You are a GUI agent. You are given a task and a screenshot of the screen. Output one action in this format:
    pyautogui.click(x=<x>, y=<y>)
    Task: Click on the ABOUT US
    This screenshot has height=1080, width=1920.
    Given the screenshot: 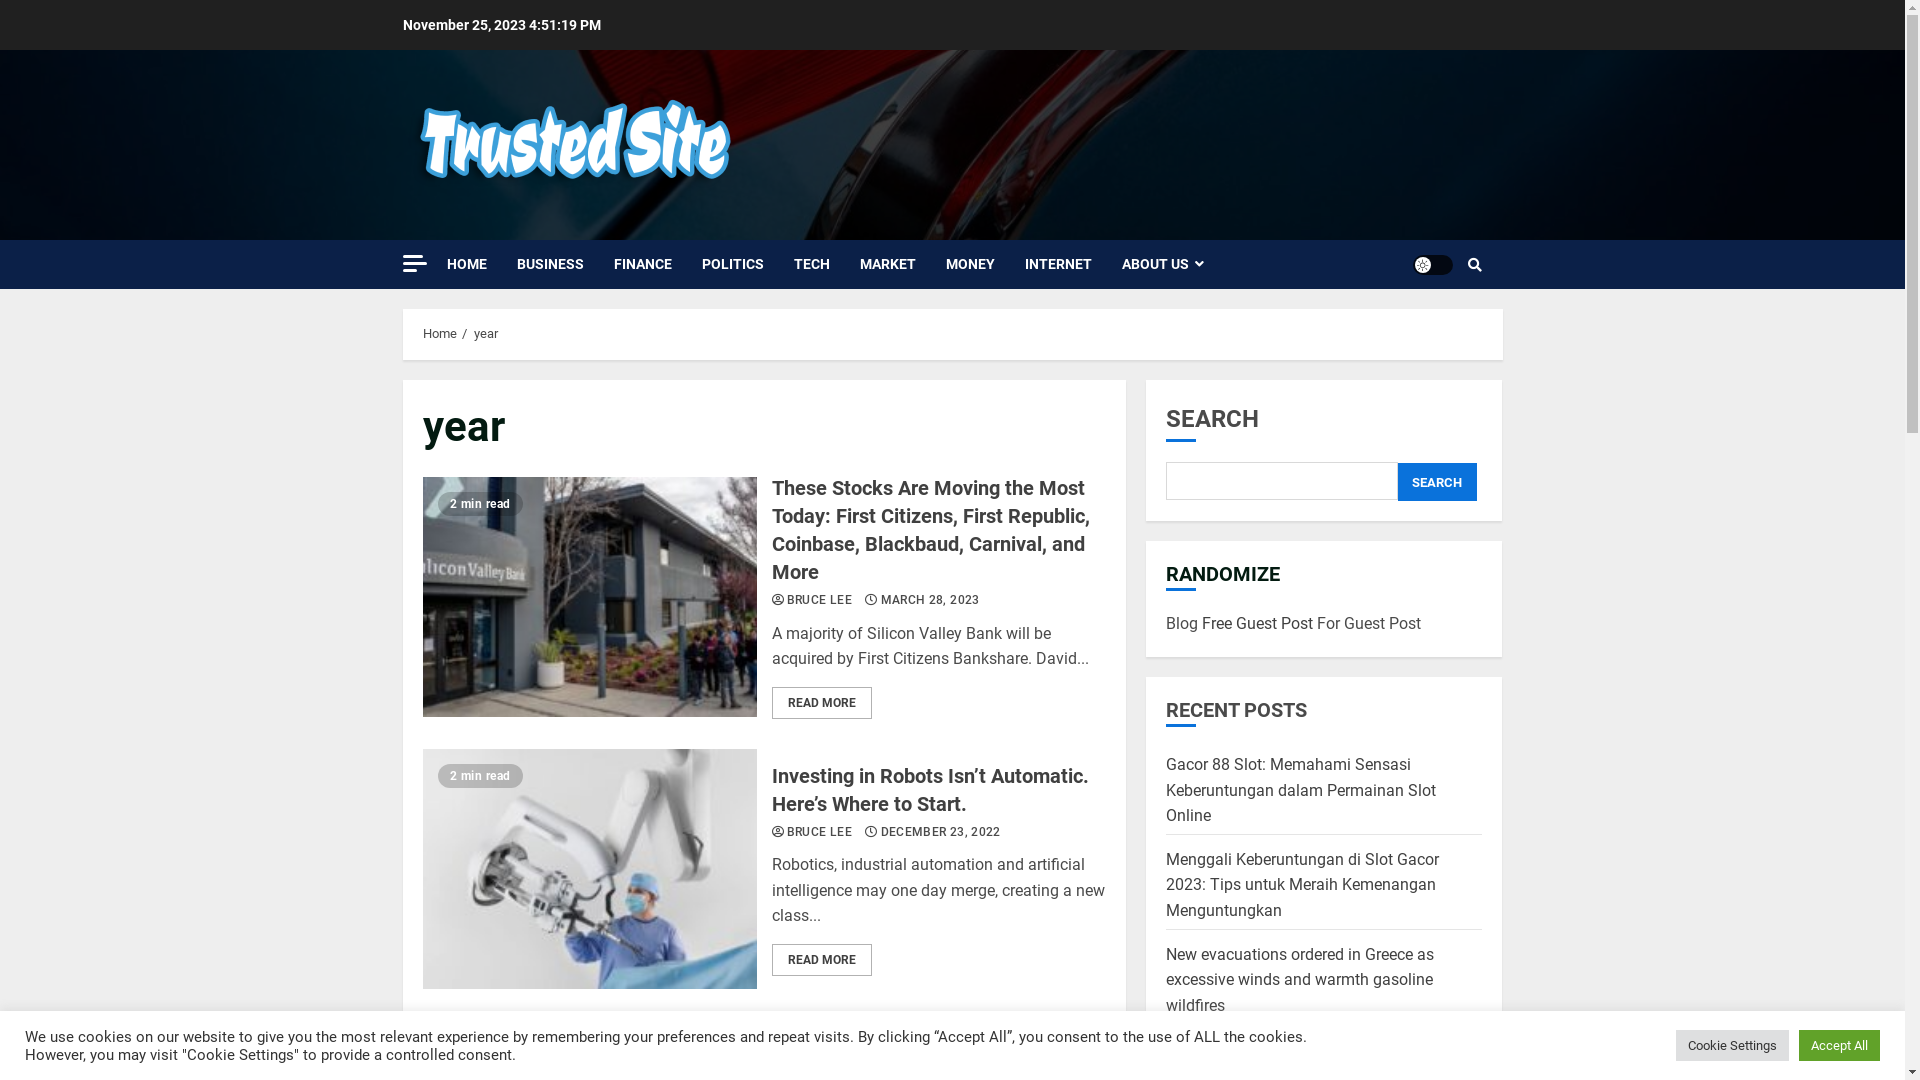 What is the action you would take?
    pyautogui.click(x=1163, y=264)
    